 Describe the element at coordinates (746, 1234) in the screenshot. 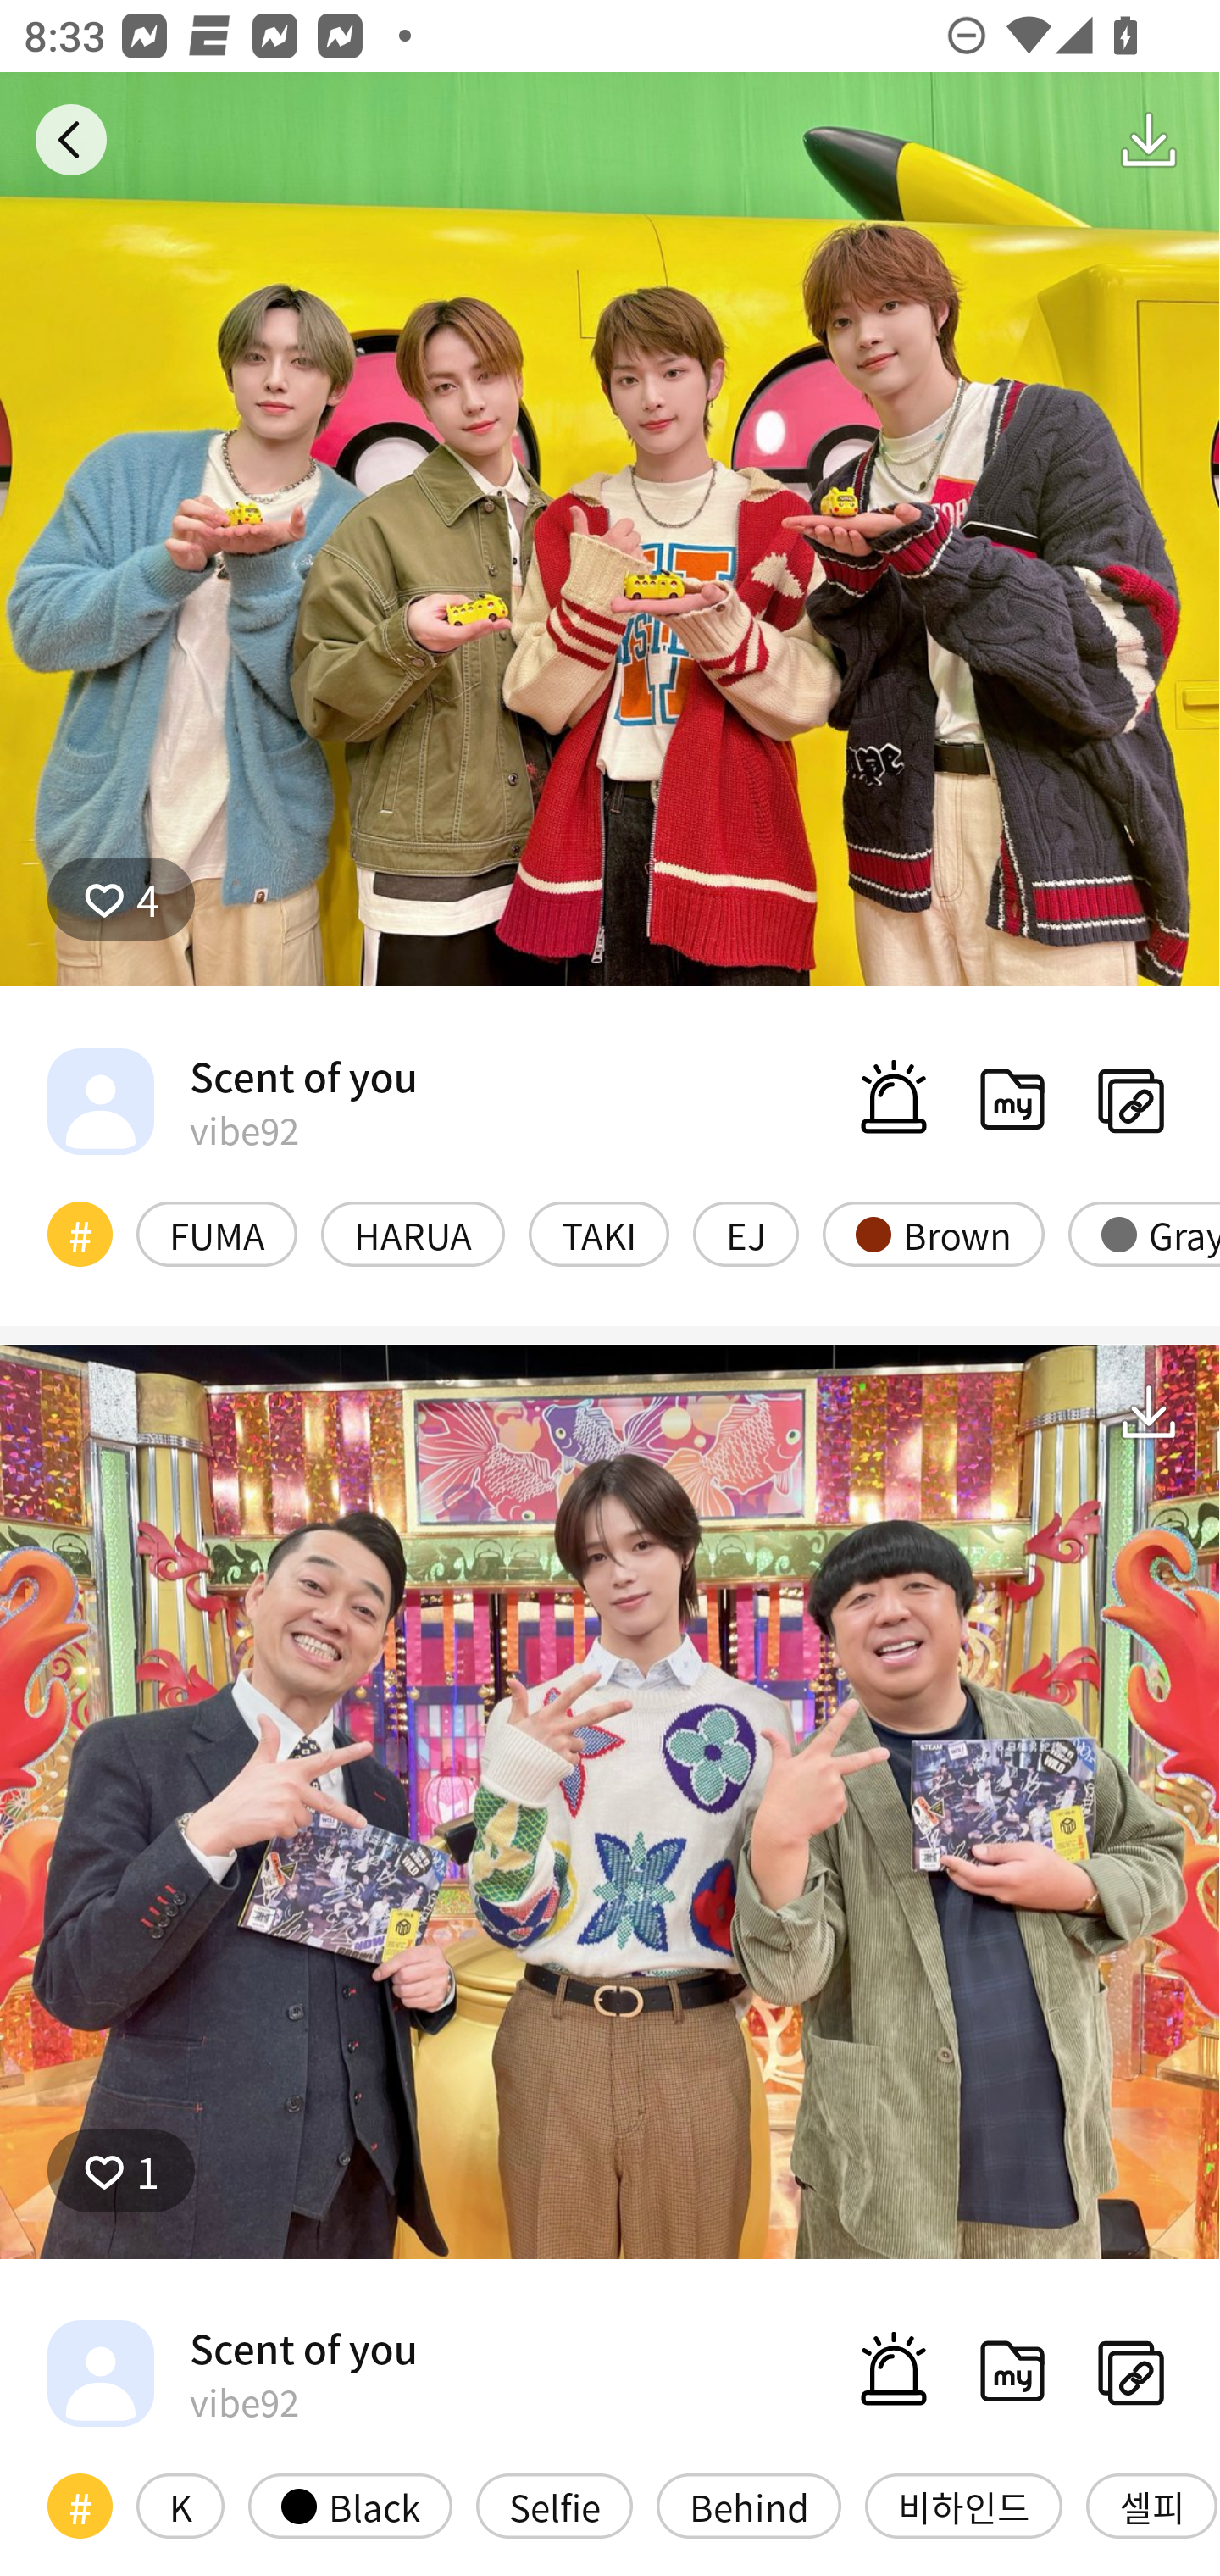

I see `EJ` at that location.